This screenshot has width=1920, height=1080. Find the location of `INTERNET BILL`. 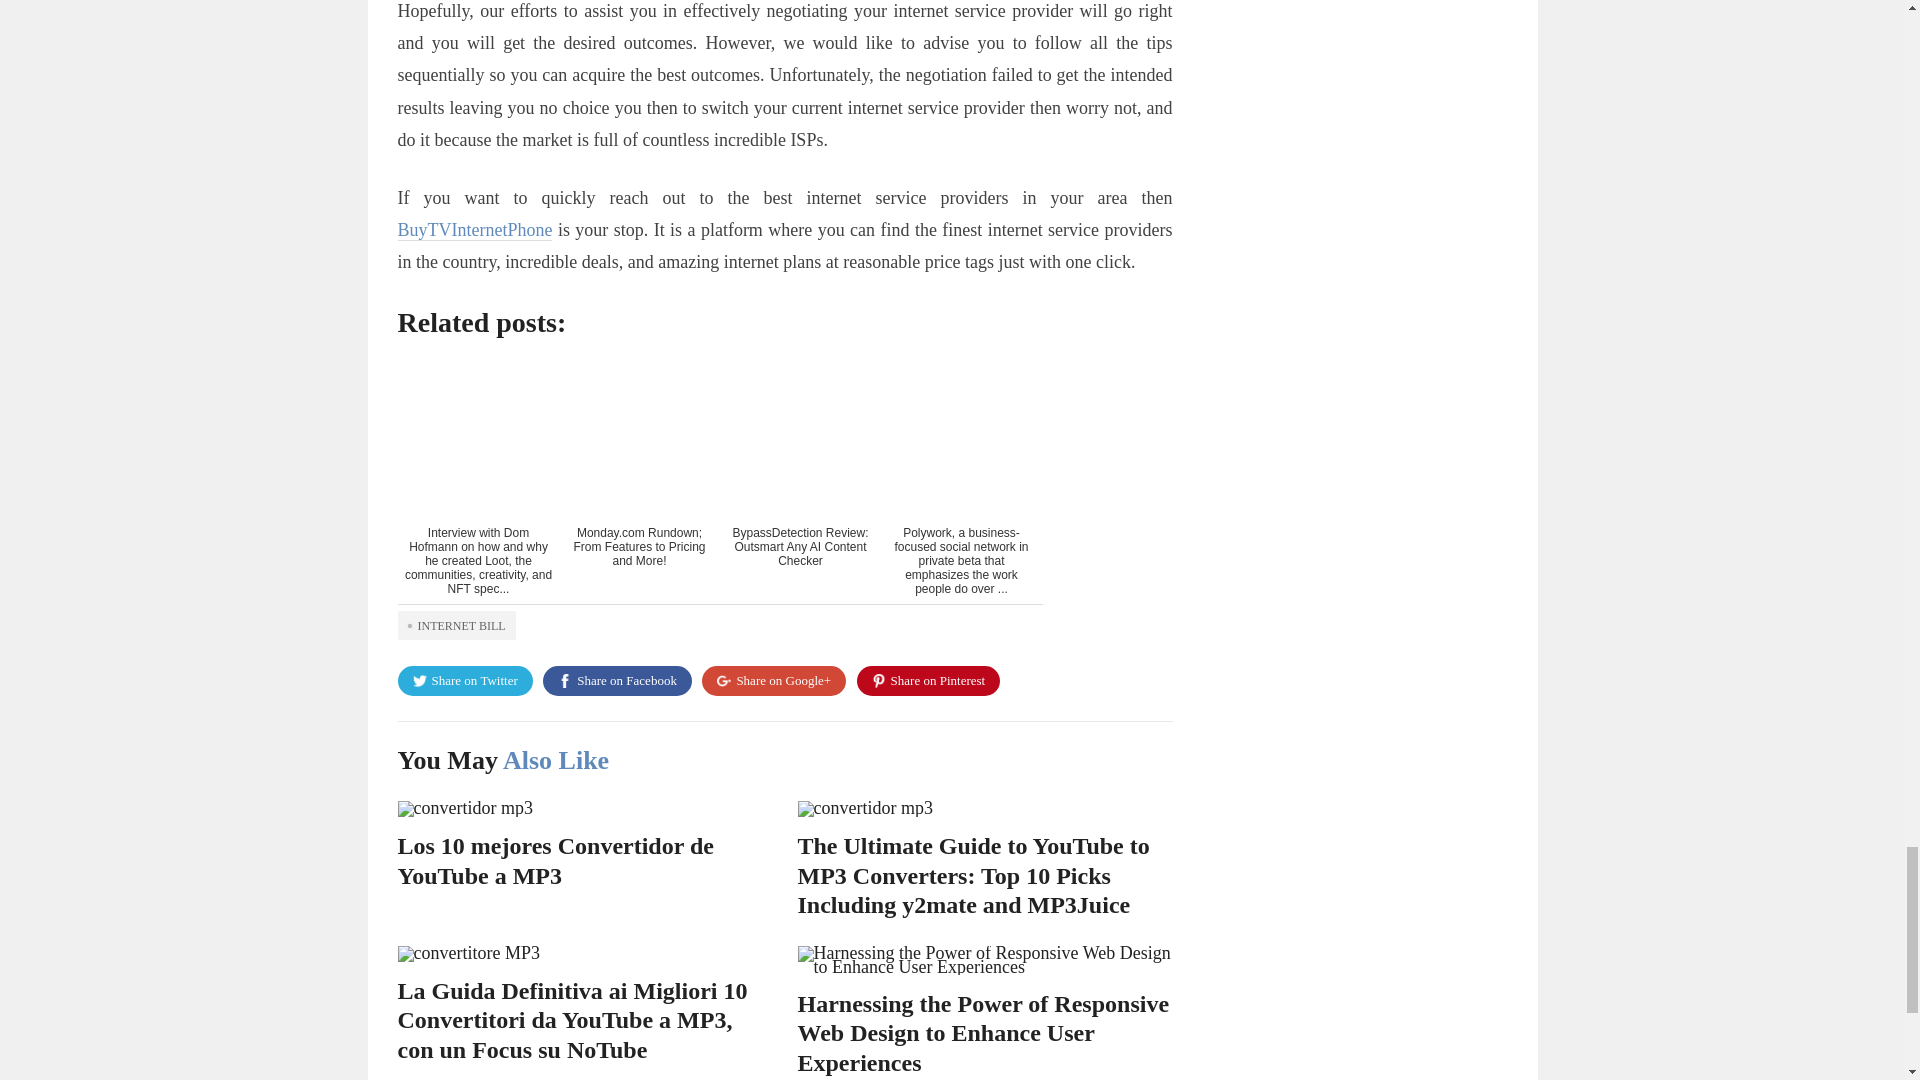

INTERNET BILL is located at coordinates (456, 625).